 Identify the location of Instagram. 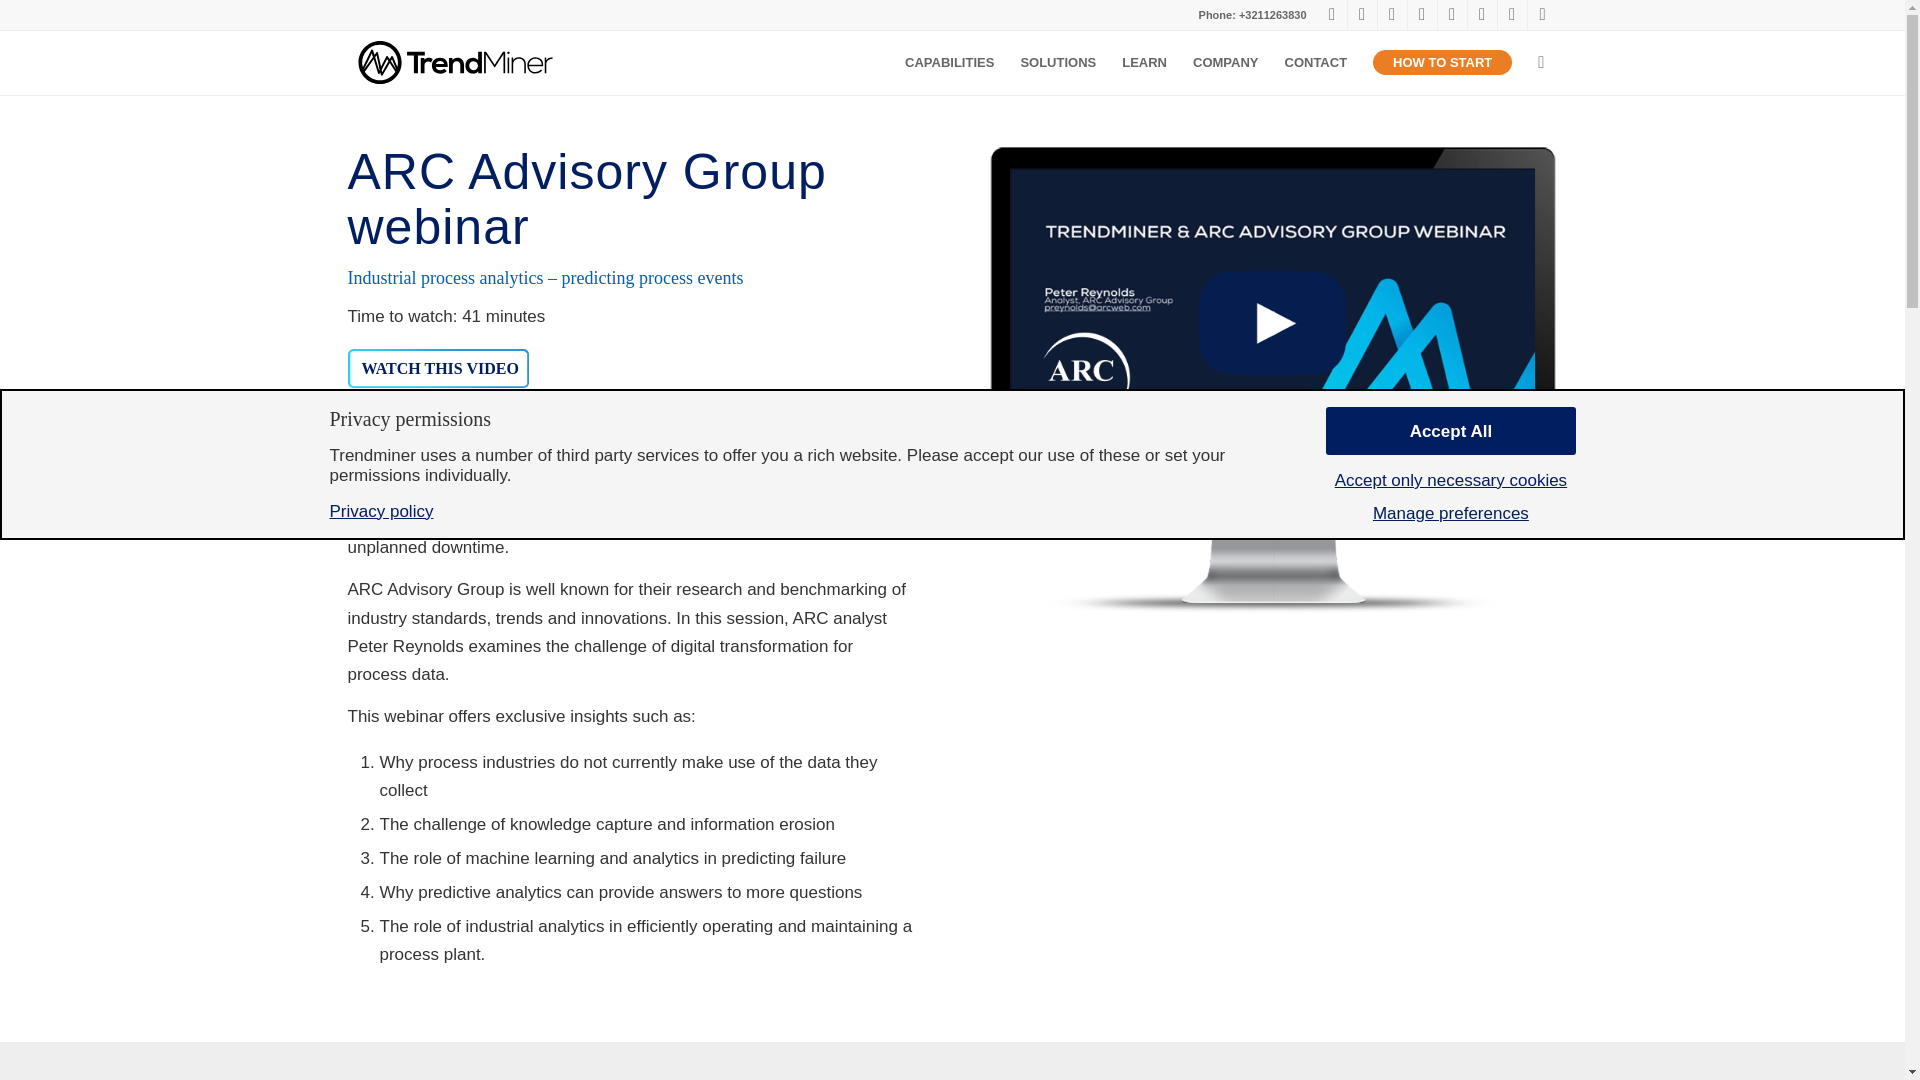
(1482, 15).